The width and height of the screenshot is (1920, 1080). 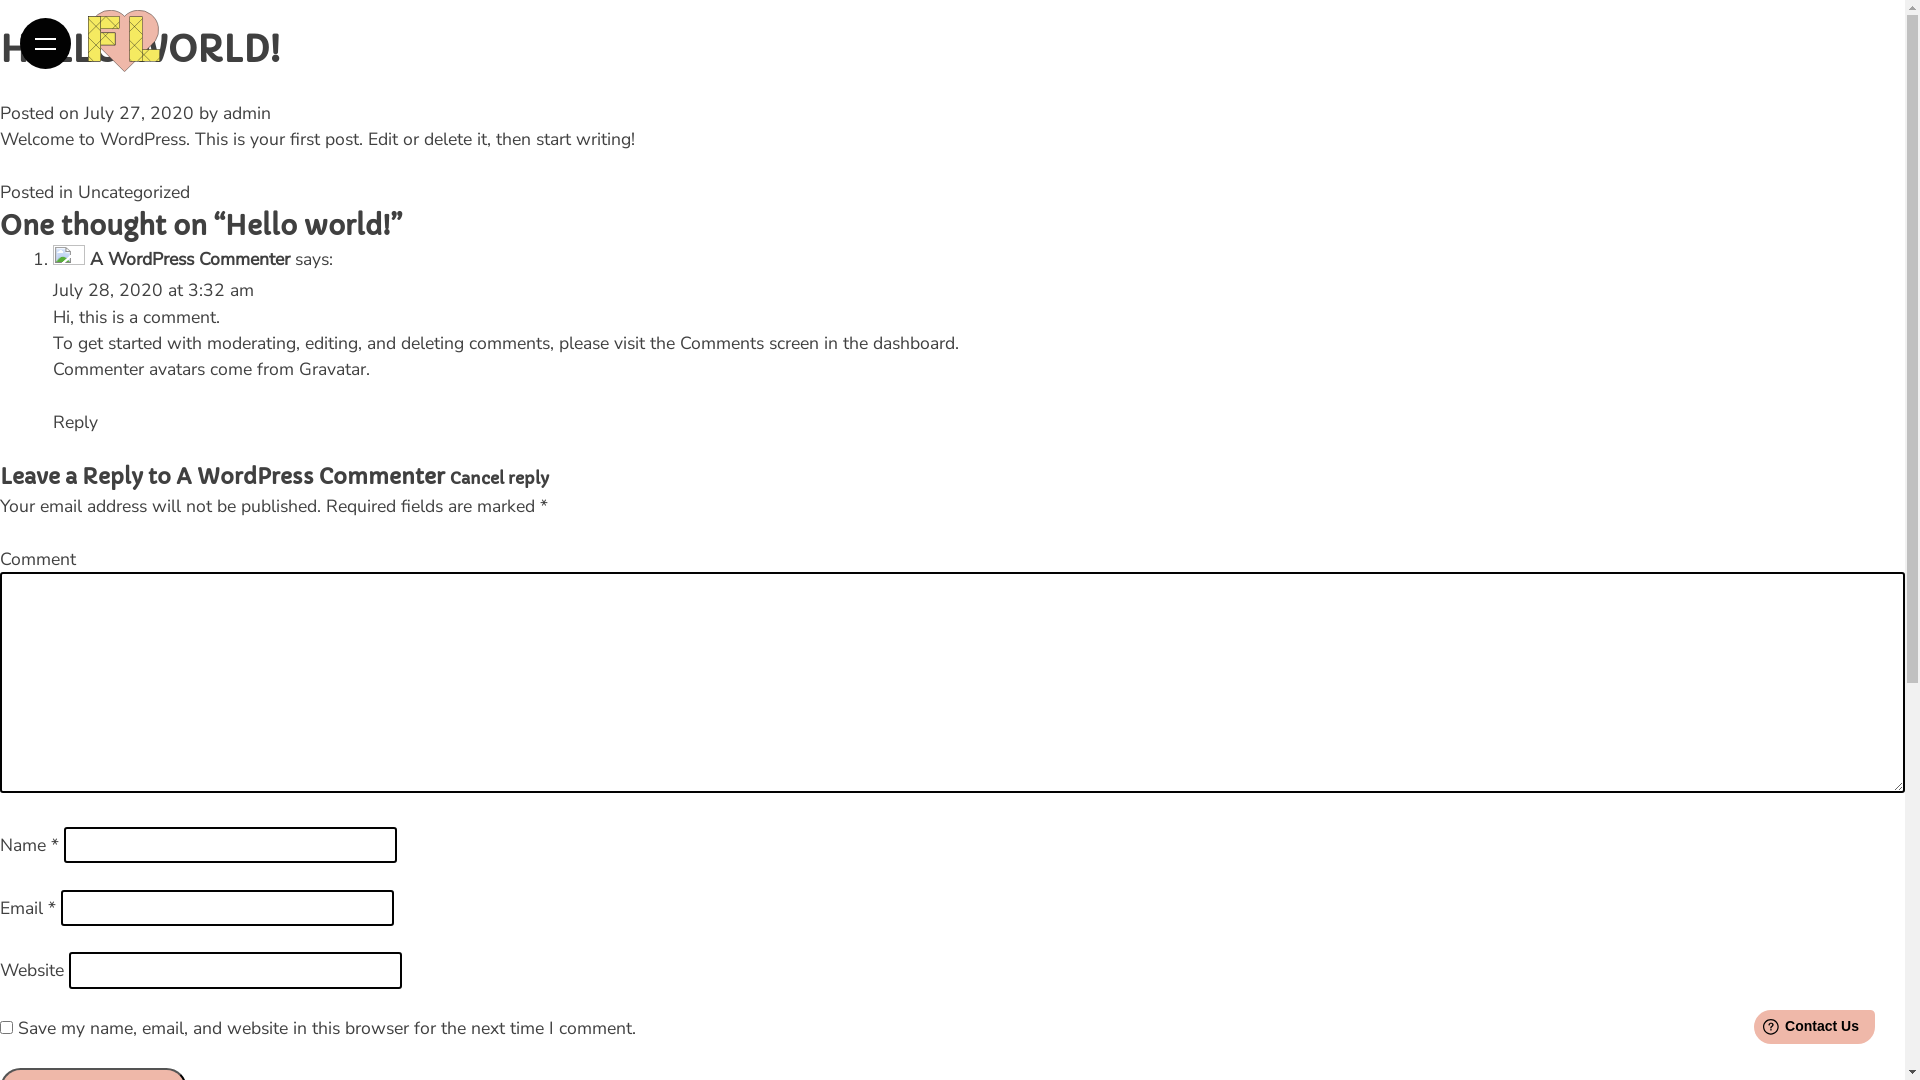 What do you see at coordinates (139, 113) in the screenshot?
I see `July 27, 2020` at bounding box center [139, 113].